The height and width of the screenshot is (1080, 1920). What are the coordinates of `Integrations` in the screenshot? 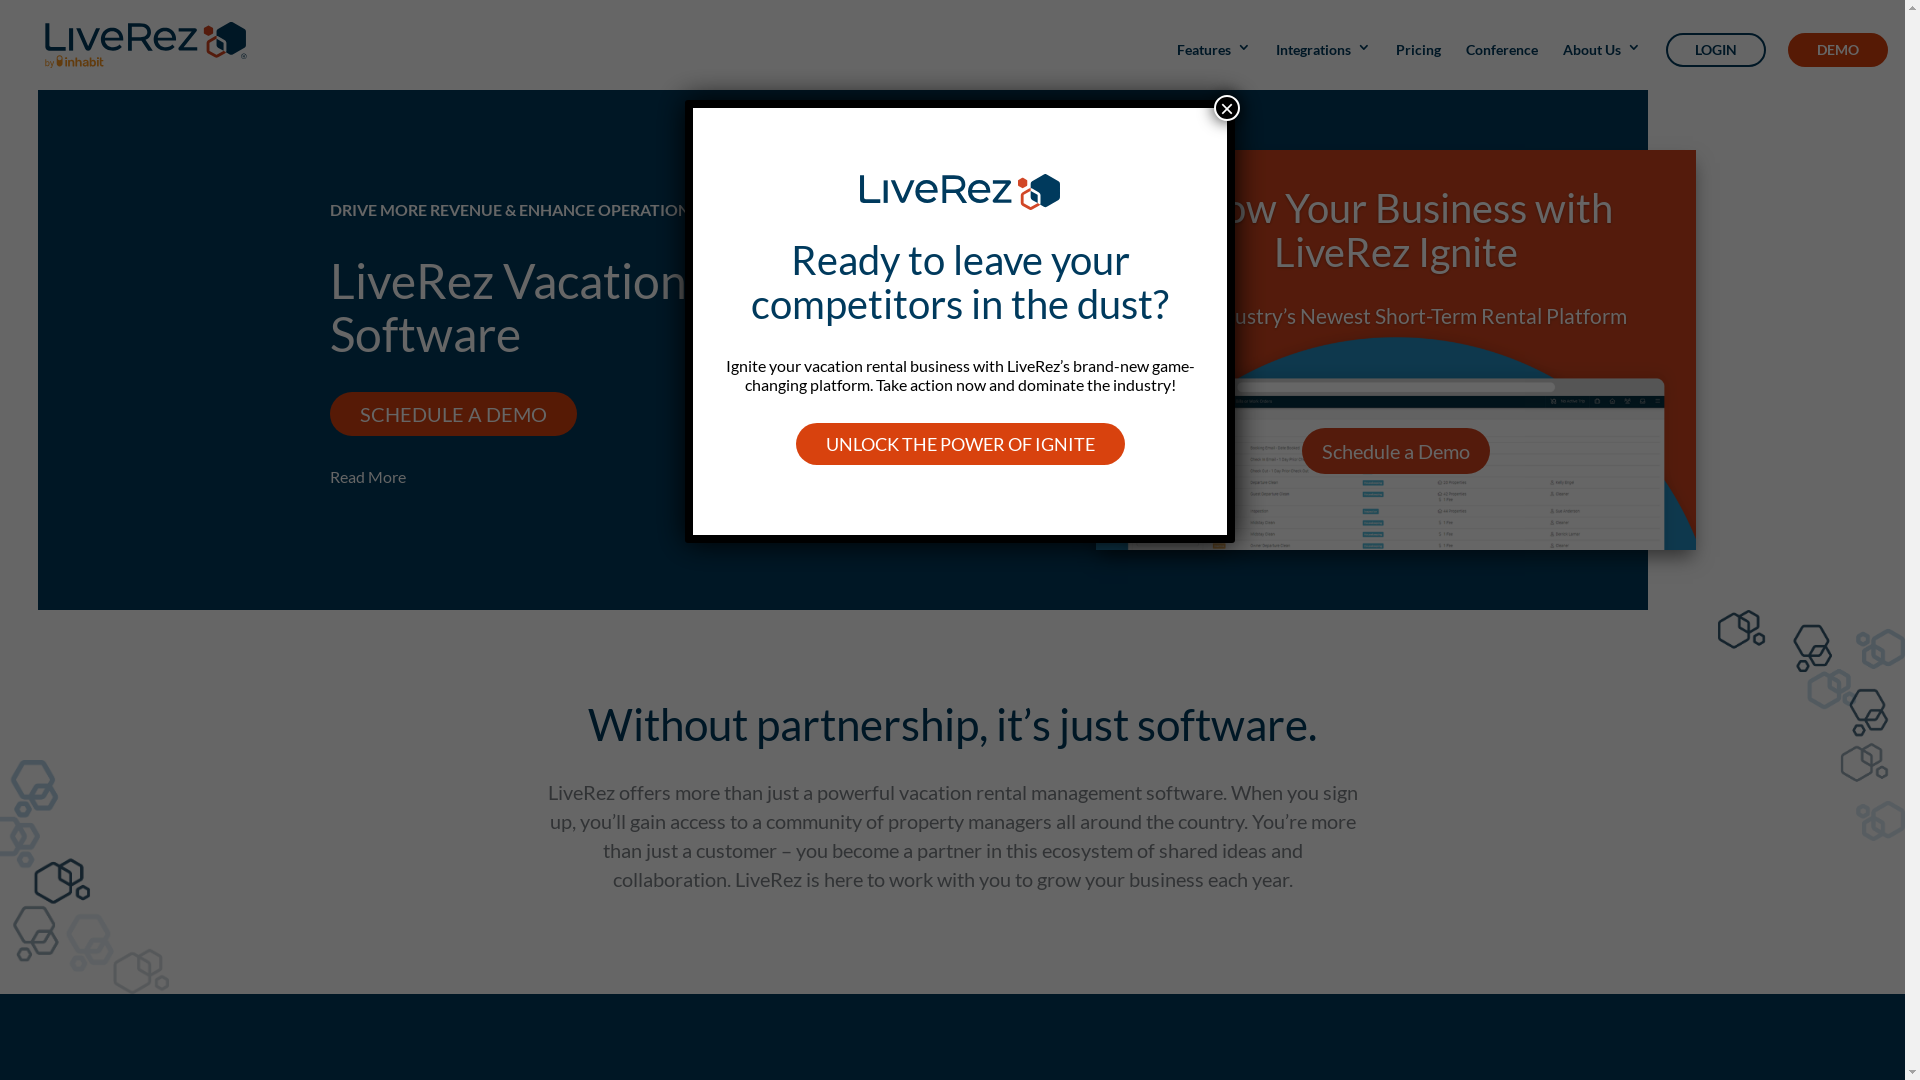 It's located at (1324, 62).